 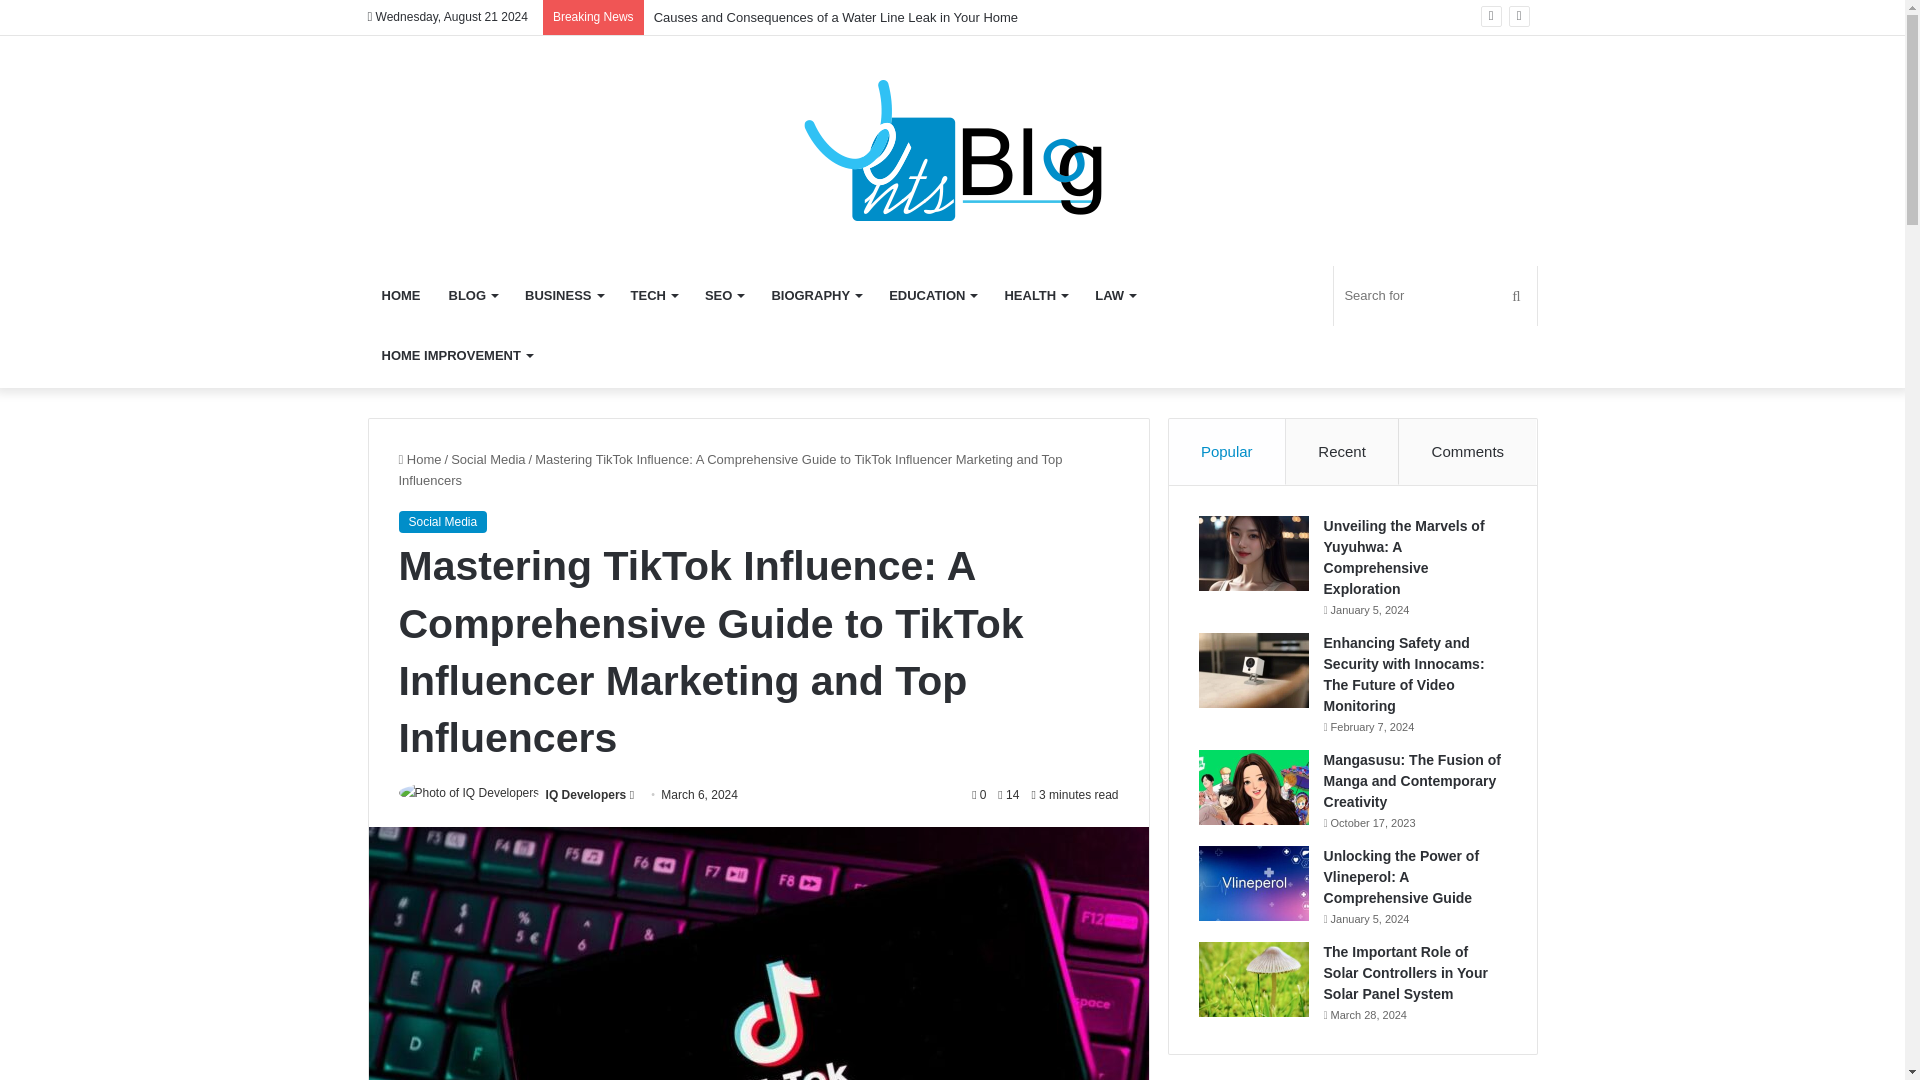 What do you see at coordinates (816, 296) in the screenshot?
I see `BIOGRAPHY` at bounding box center [816, 296].